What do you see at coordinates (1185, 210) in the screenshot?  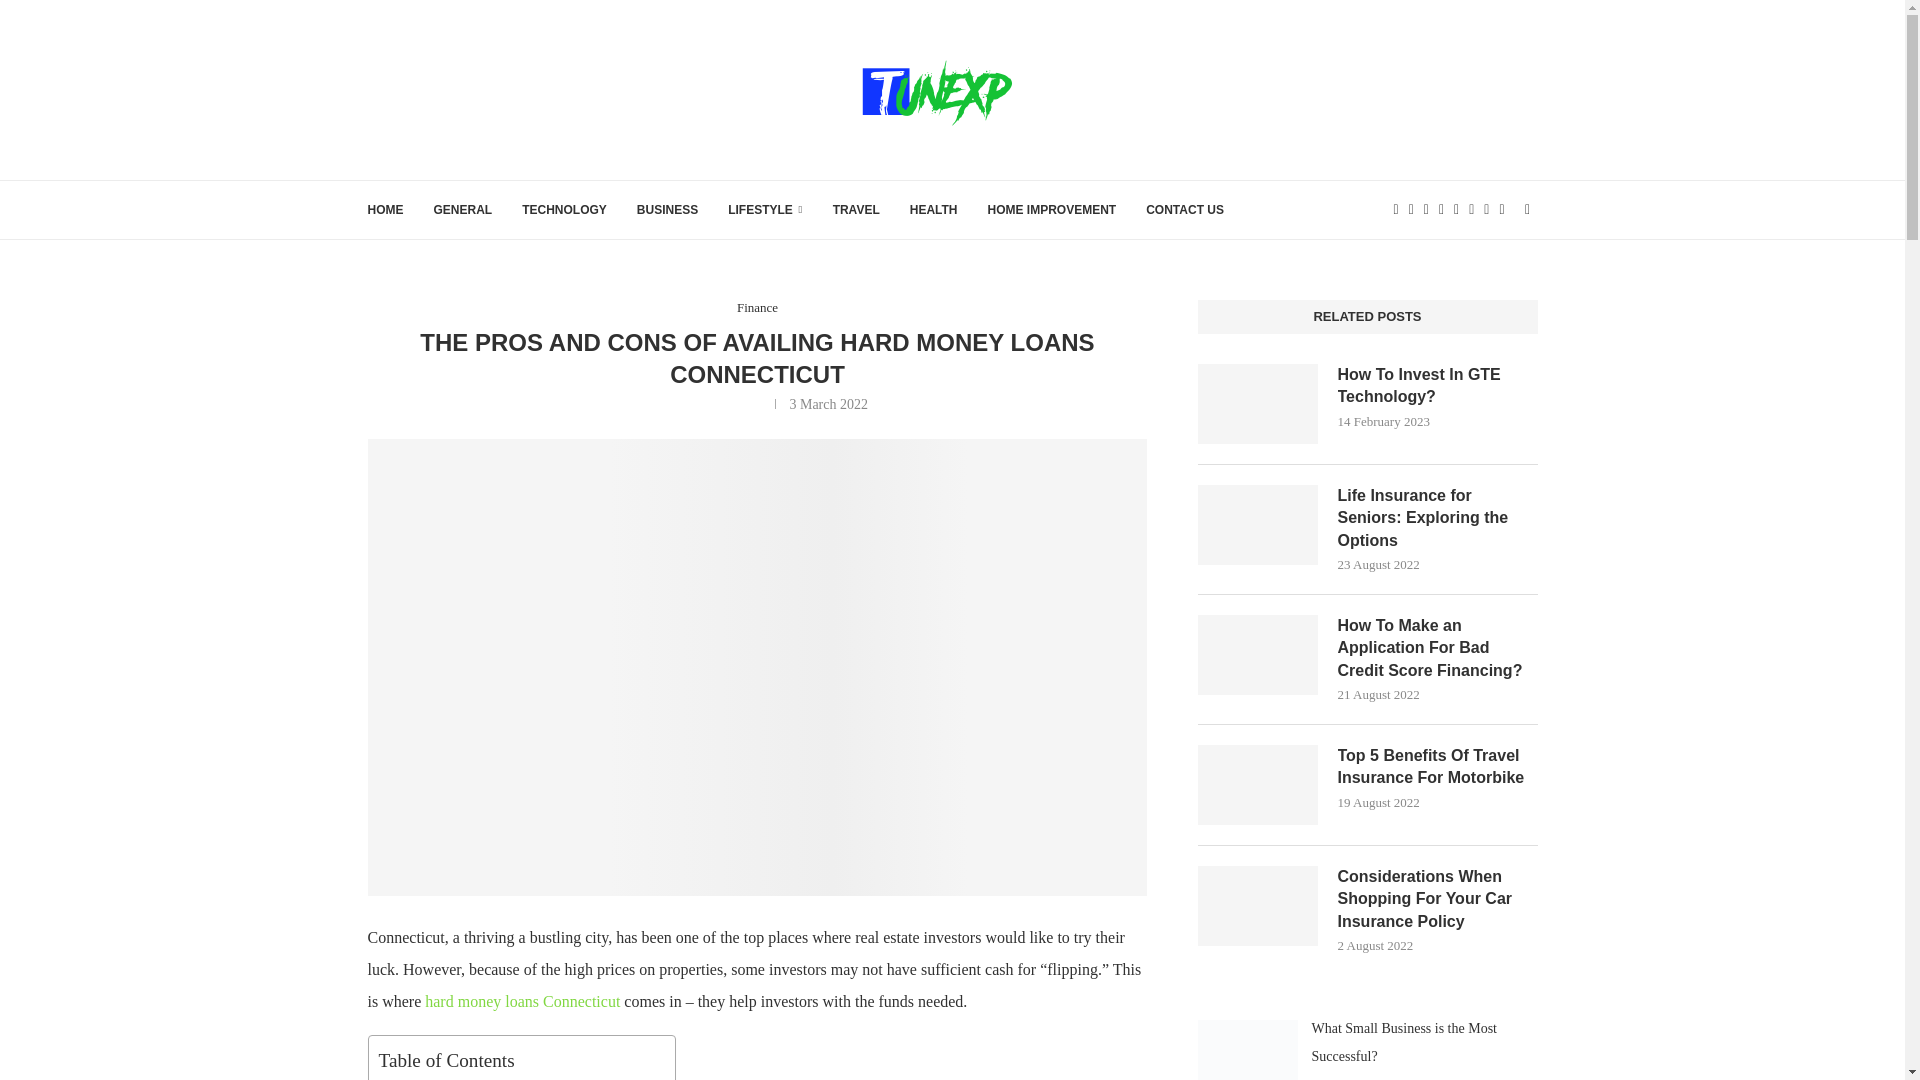 I see `CONTACT US` at bounding box center [1185, 210].